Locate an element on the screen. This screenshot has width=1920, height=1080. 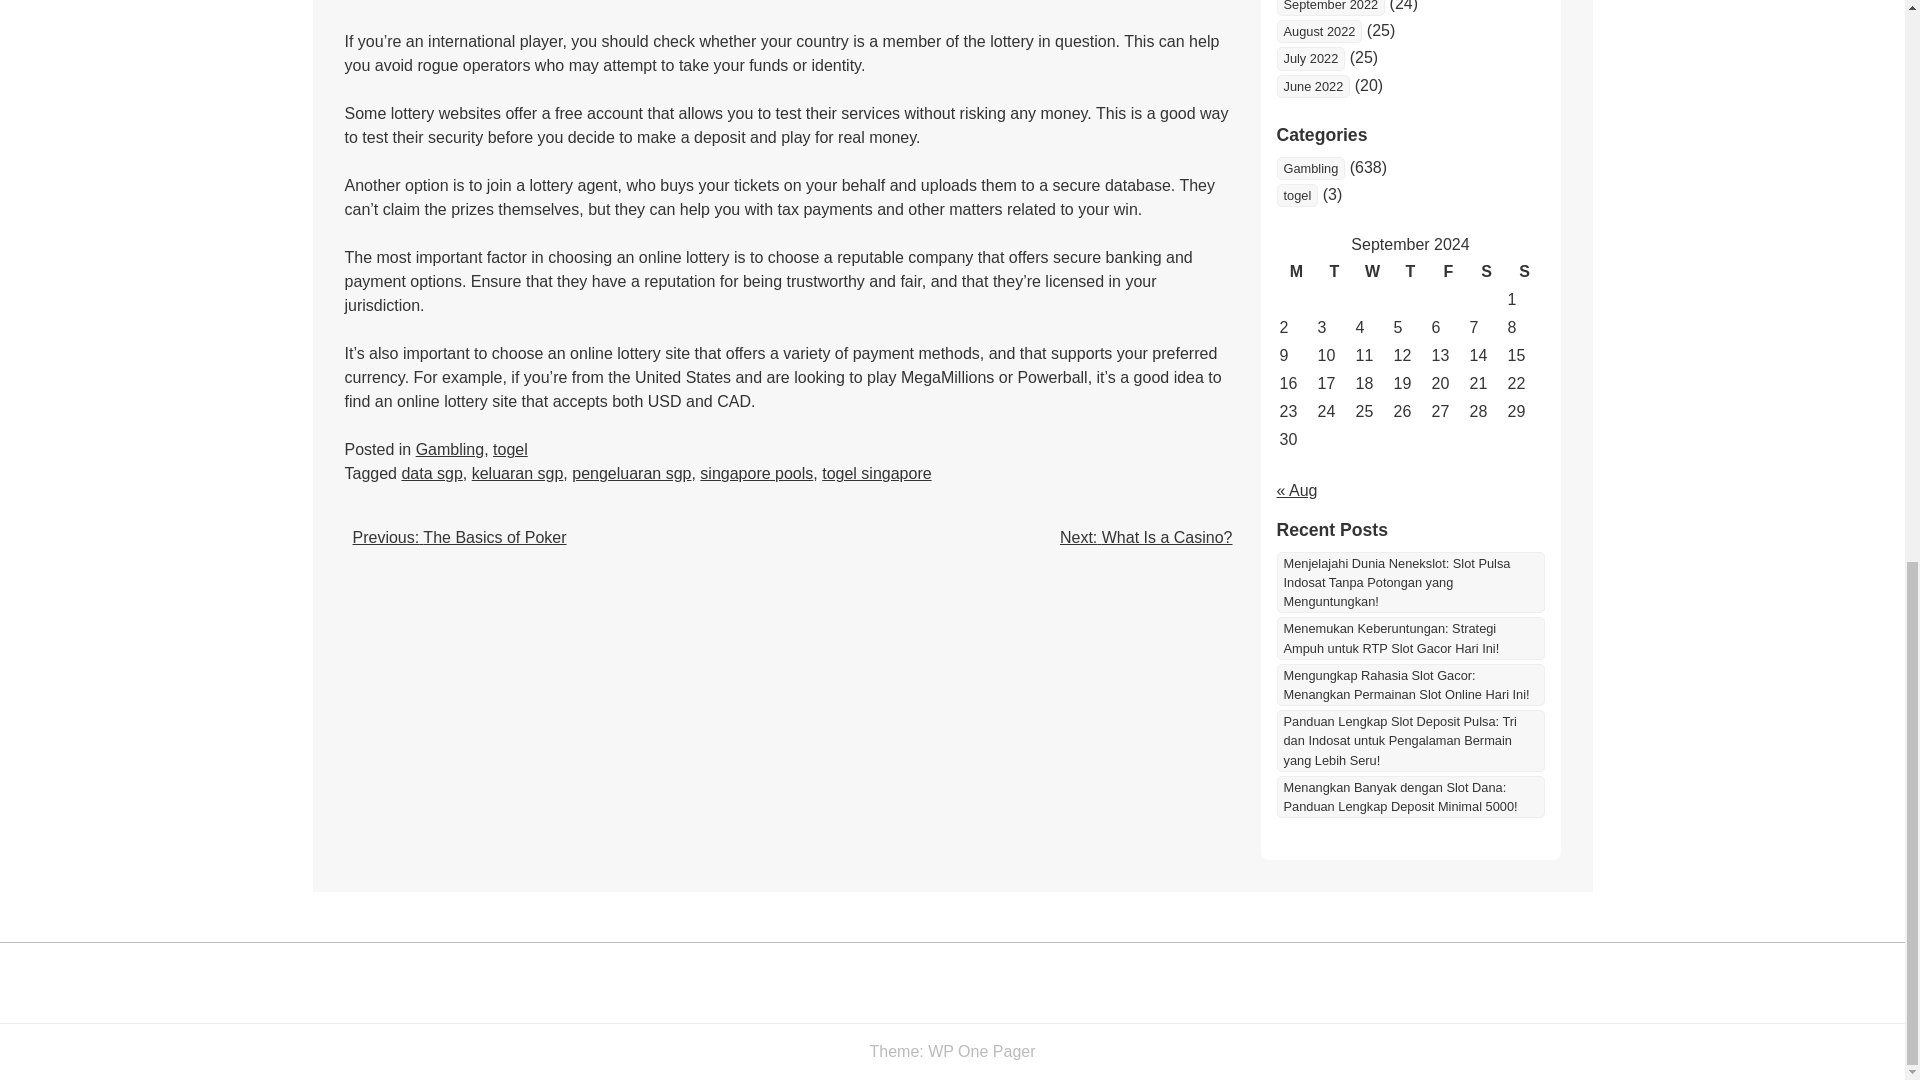
togel is located at coordinates (510, 448).